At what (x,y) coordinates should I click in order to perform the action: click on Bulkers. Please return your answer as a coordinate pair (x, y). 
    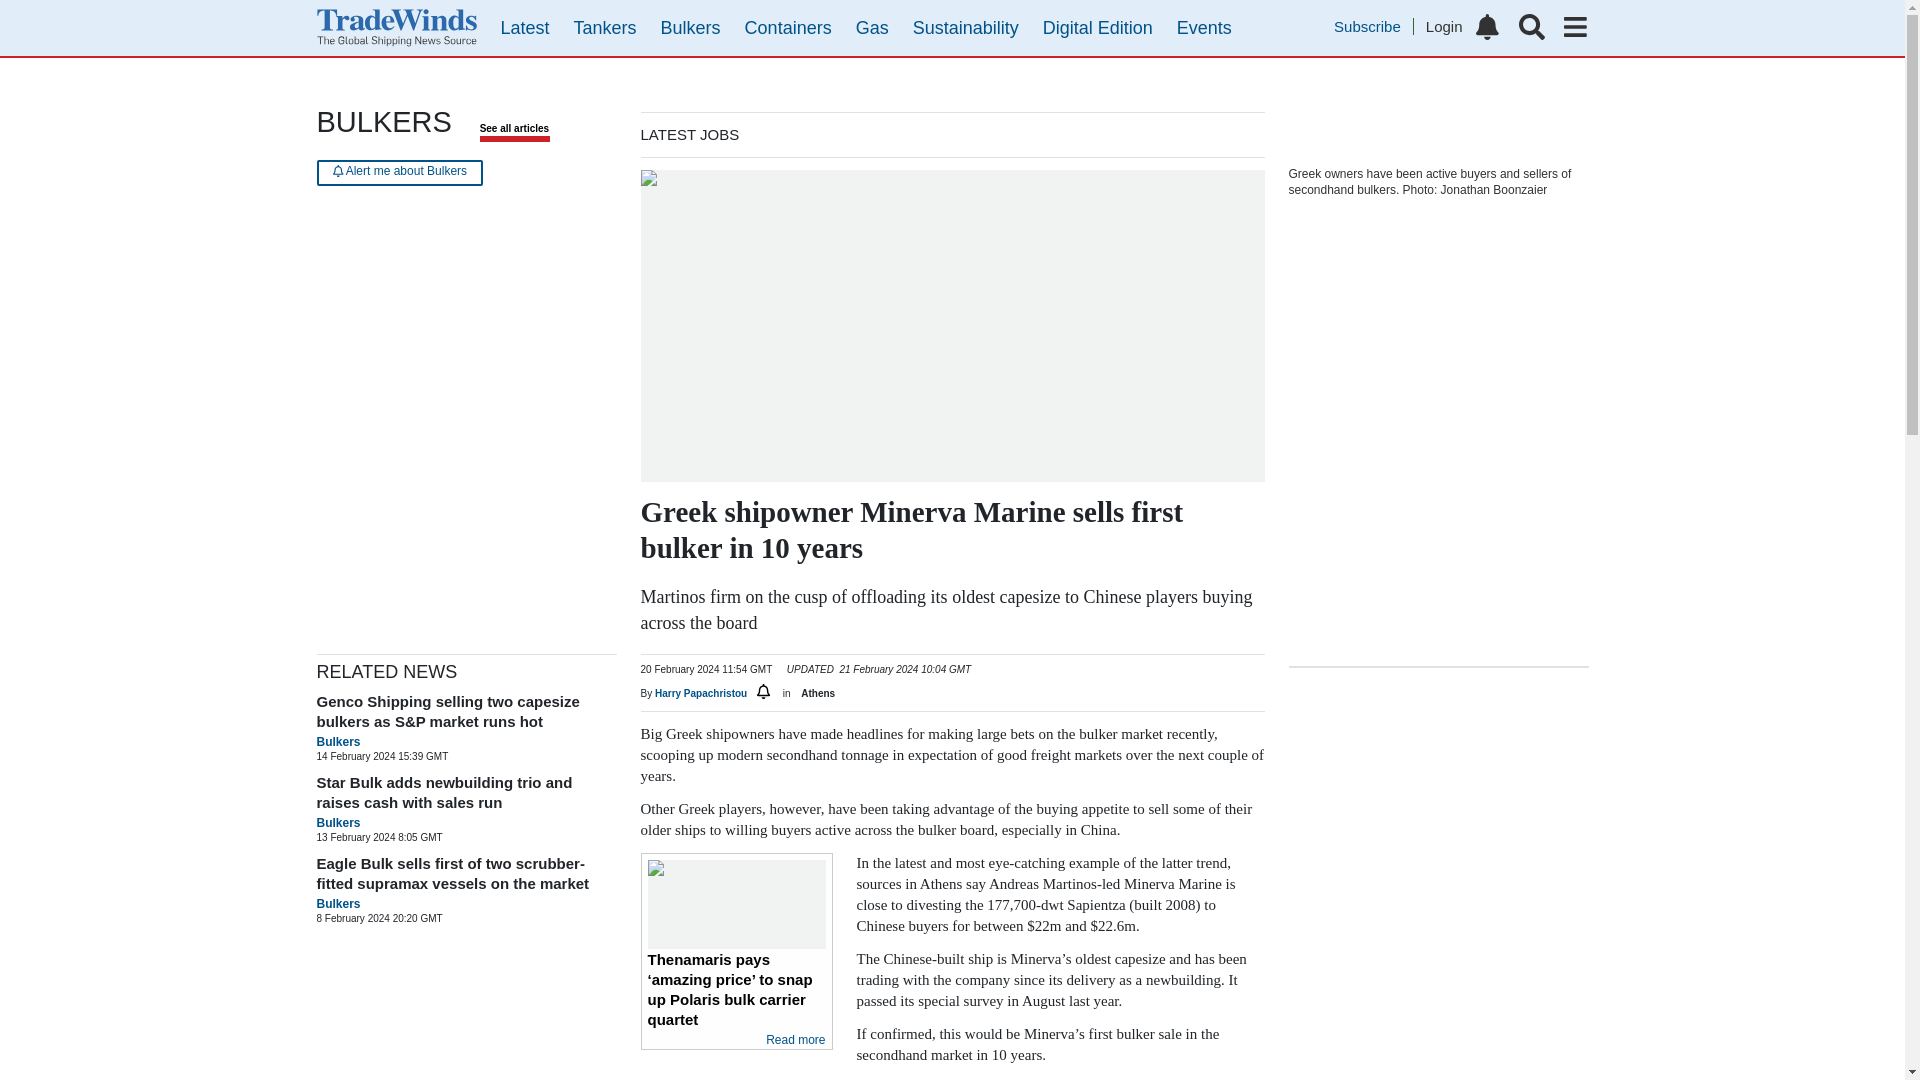
    Looking at the image, I should click on (690, 28).